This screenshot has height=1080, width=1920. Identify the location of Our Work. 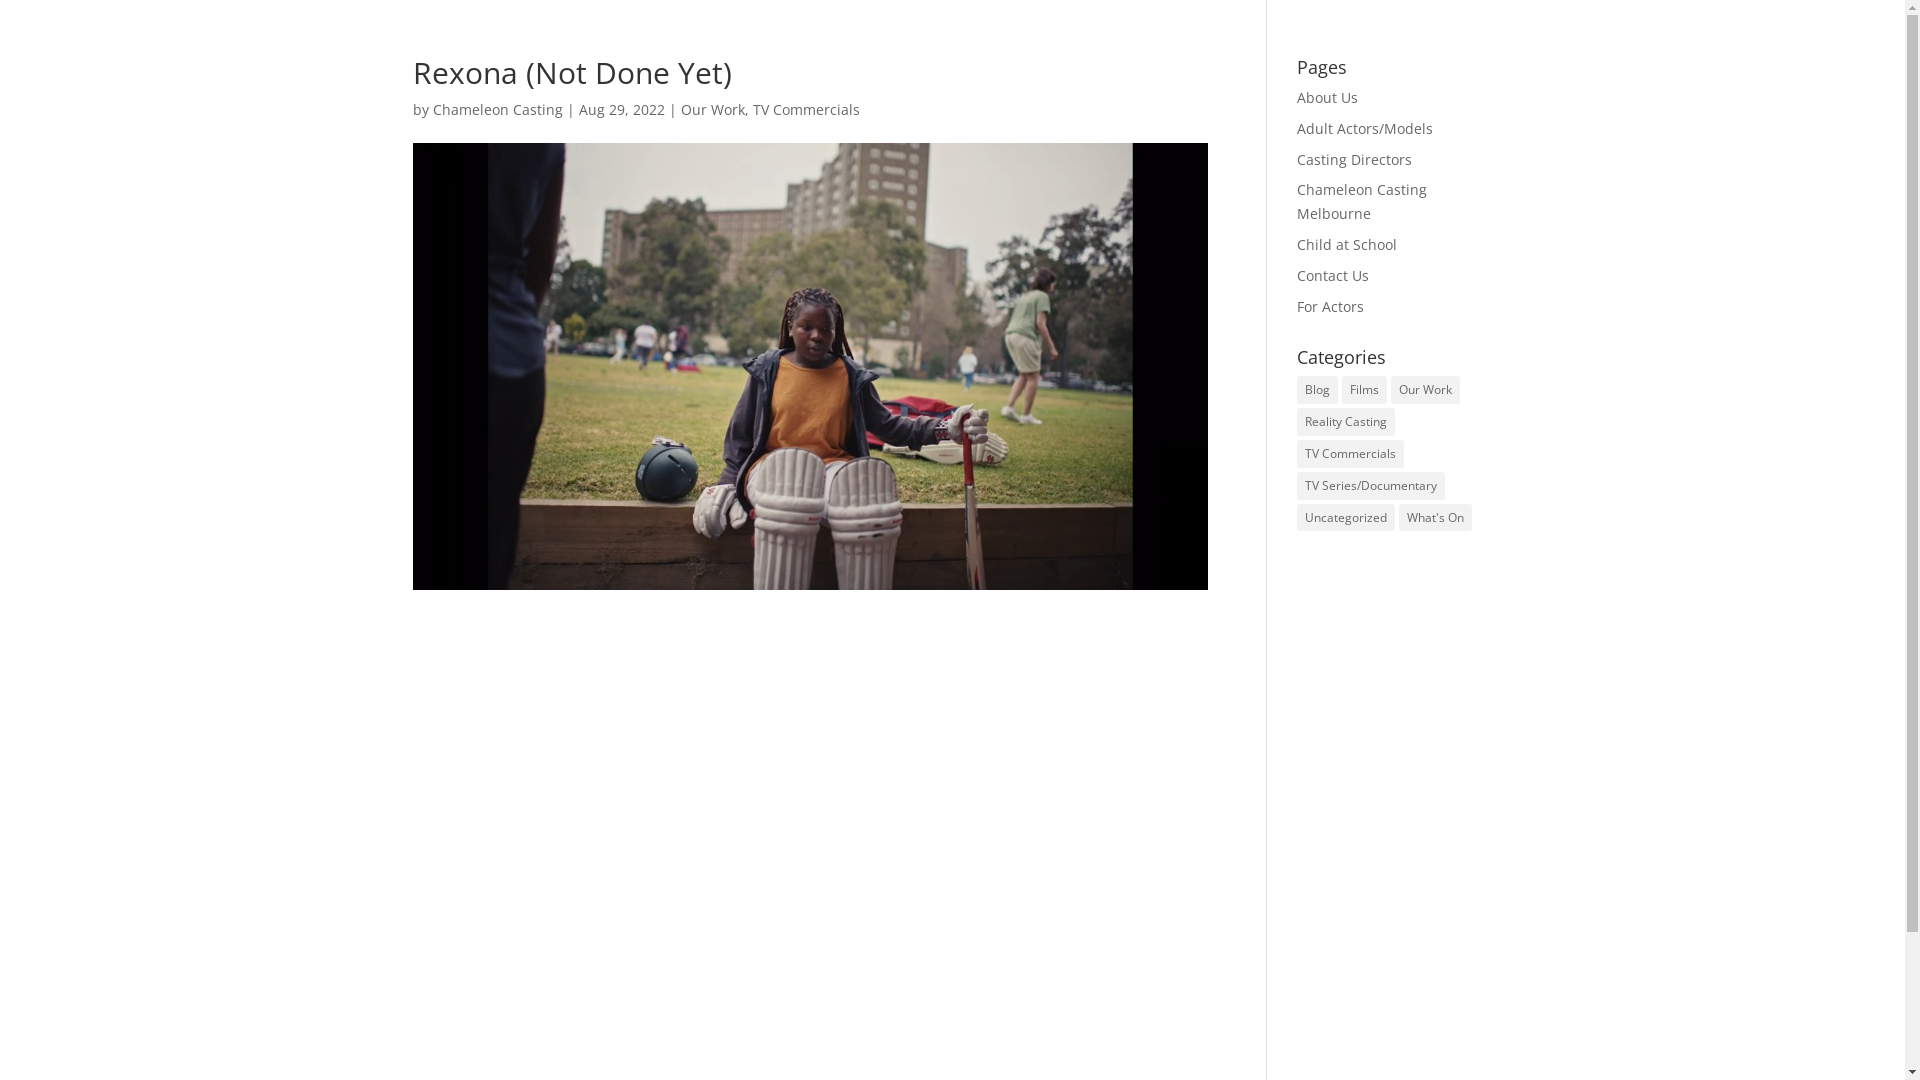
(1426, 390).